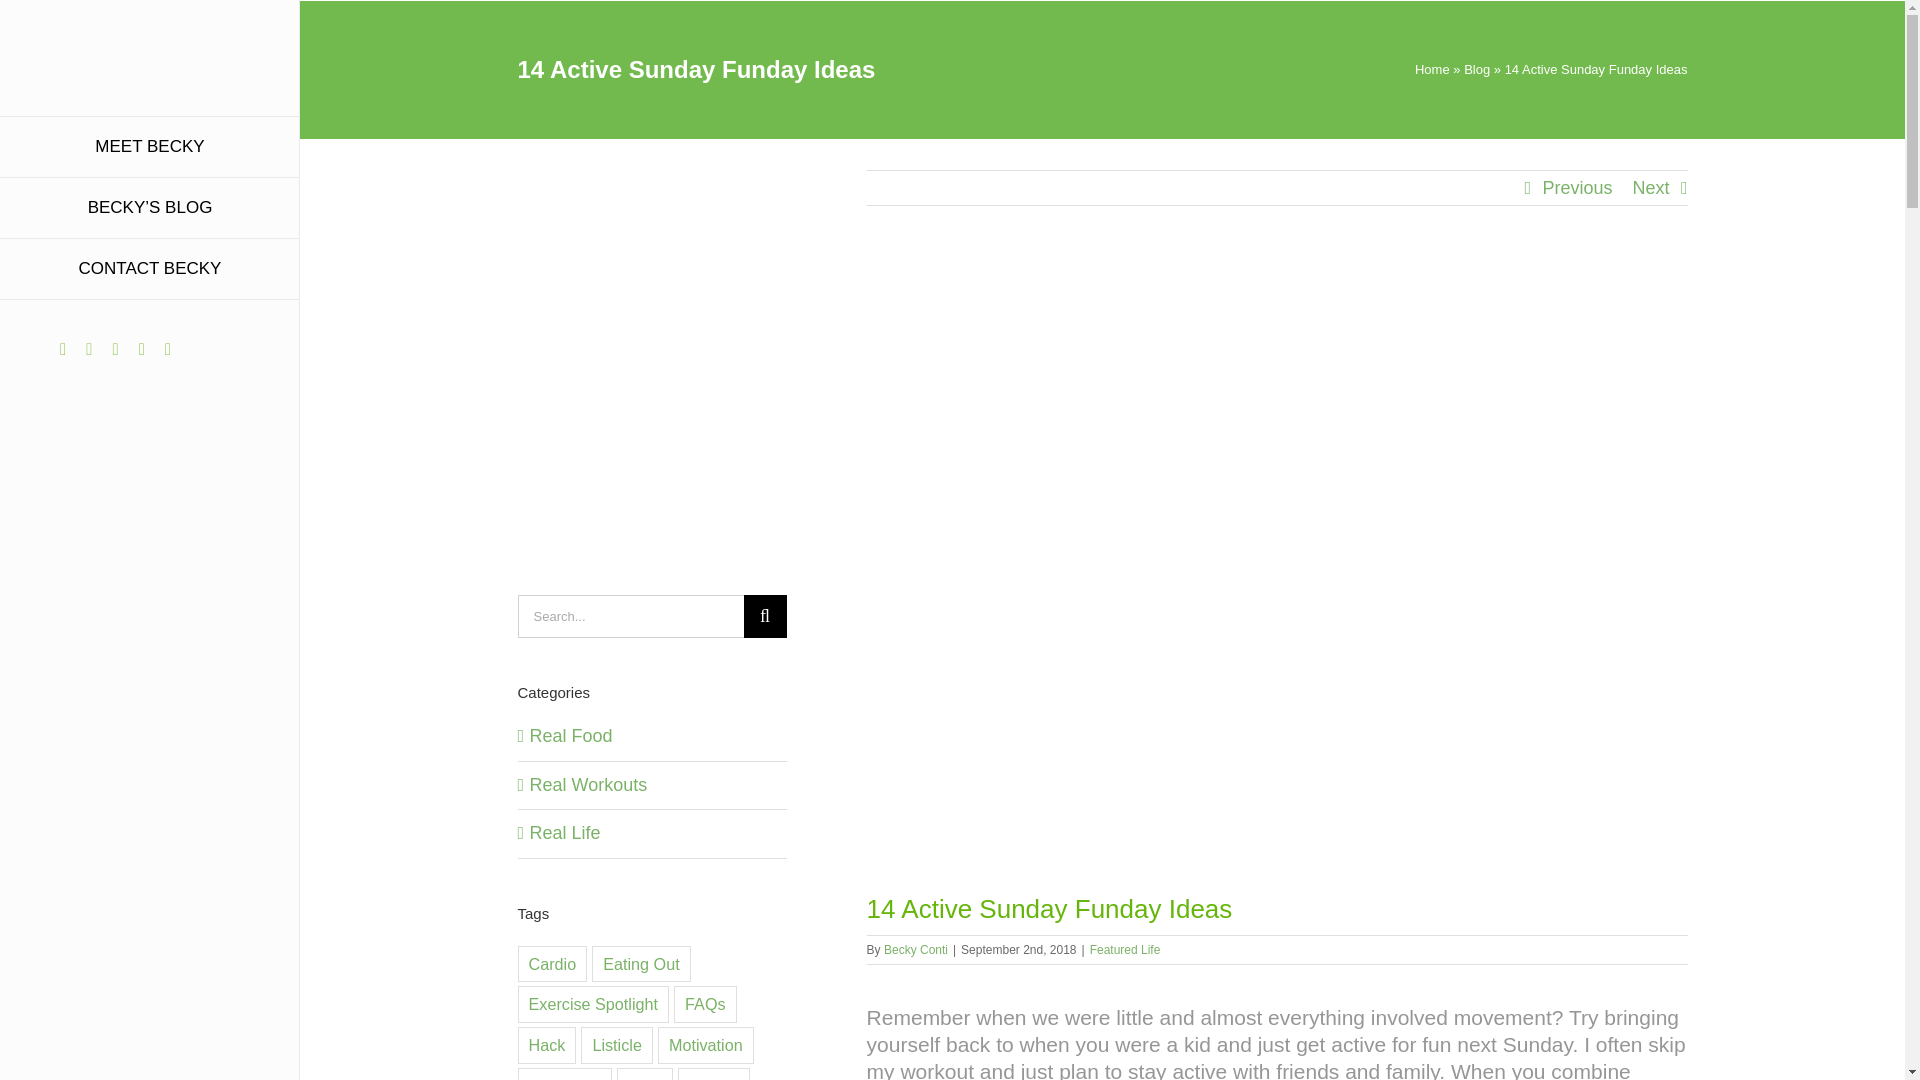 Image resolution: width=1920 pixels, height=1080 pixels. I want to click on Becky Conti, so click(916, 949).